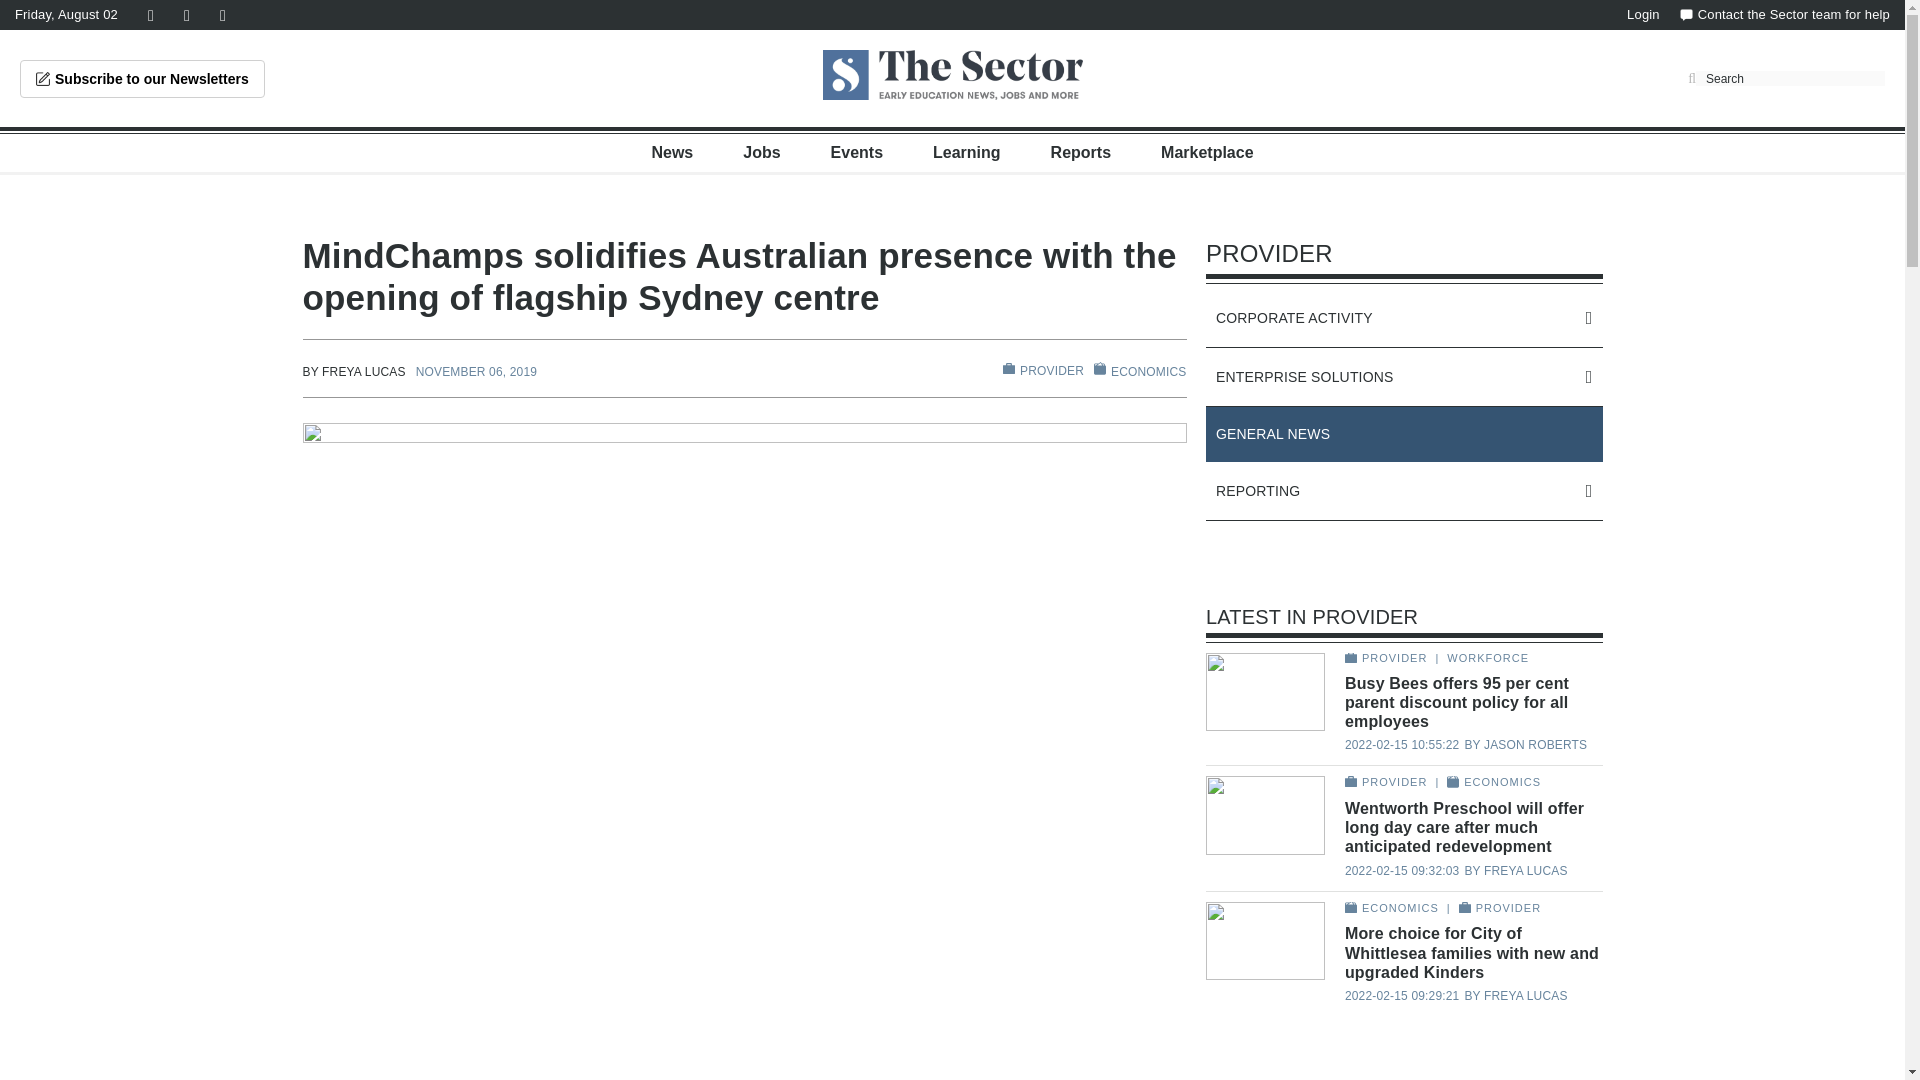 Image resolution: width=1920 pixels, height=1080 pixels. What do you see at coordinates (1207, 152) in the screenshot?
I see `Marketplace` at bounding box center [1207, 152].